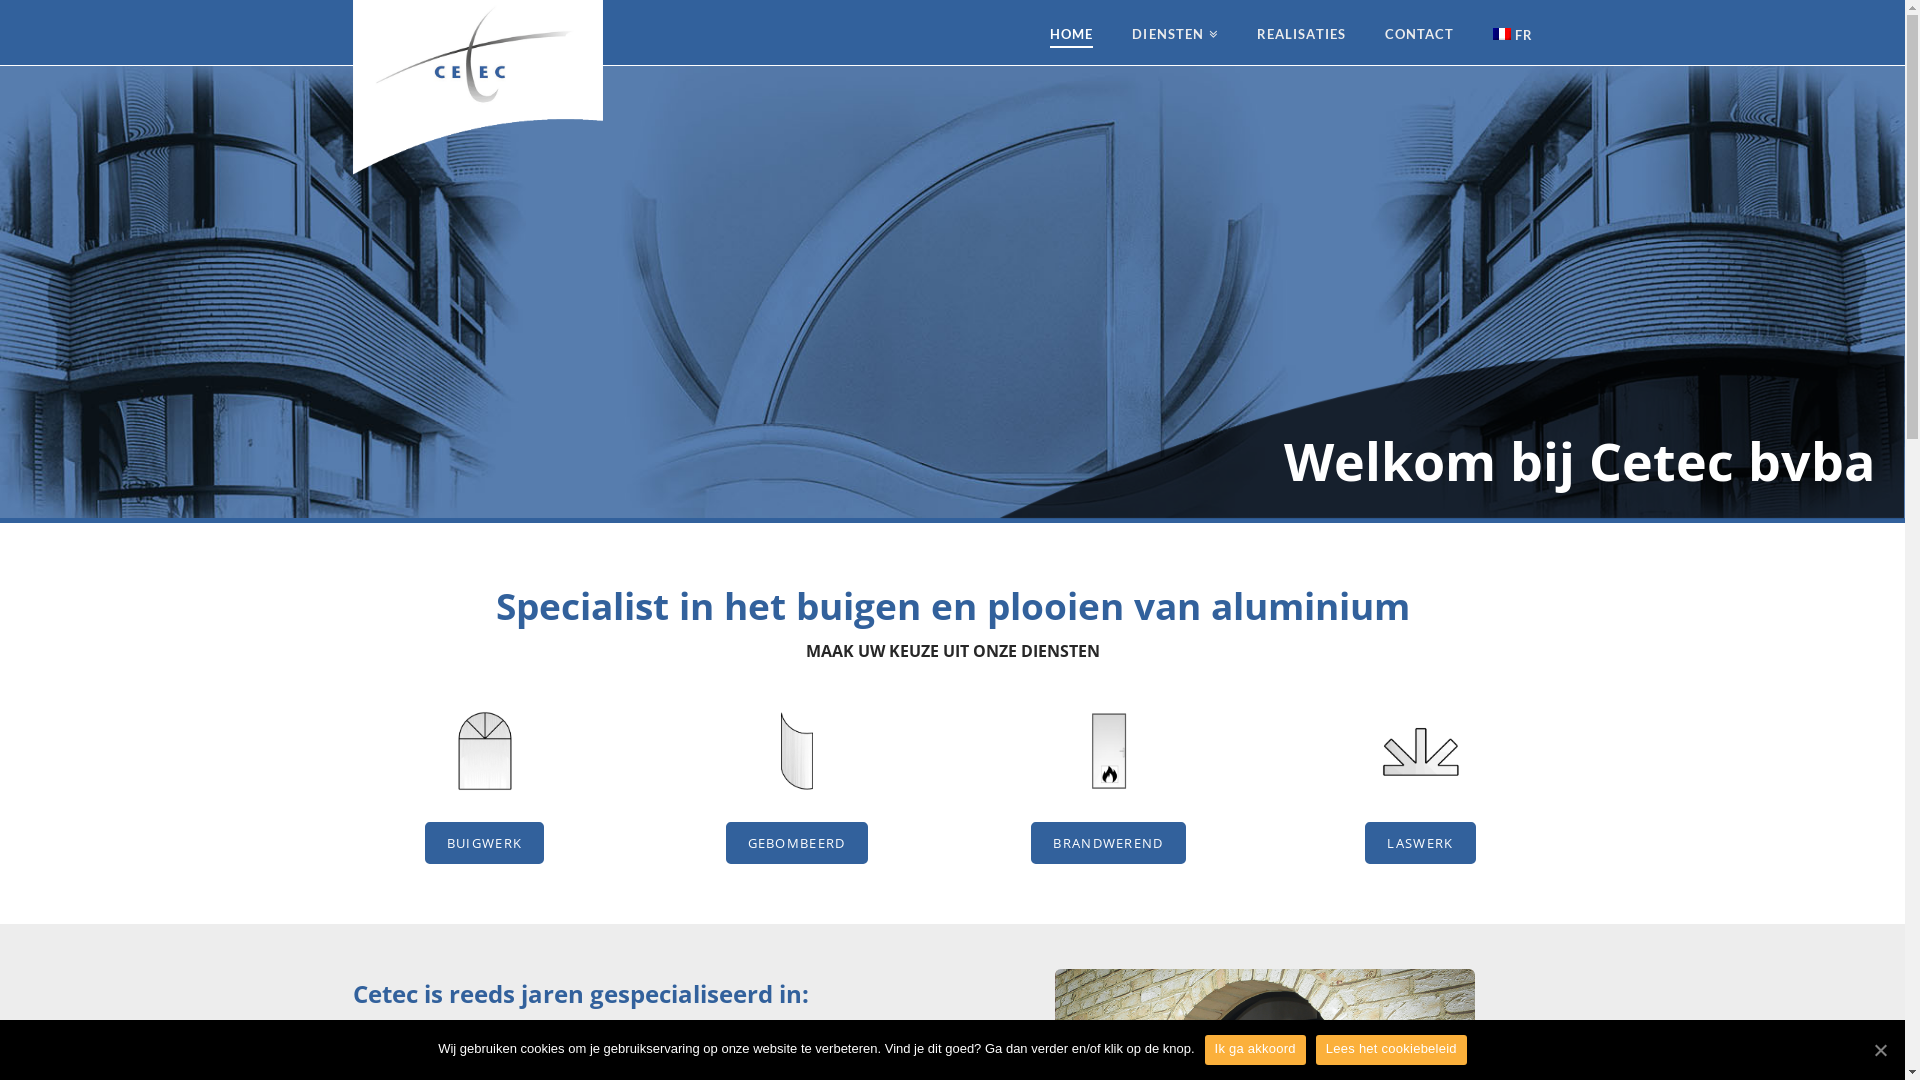  Describe the element at coordinates (797, 843) in the screenshot. I see `GEBOMBEERD` at that location.